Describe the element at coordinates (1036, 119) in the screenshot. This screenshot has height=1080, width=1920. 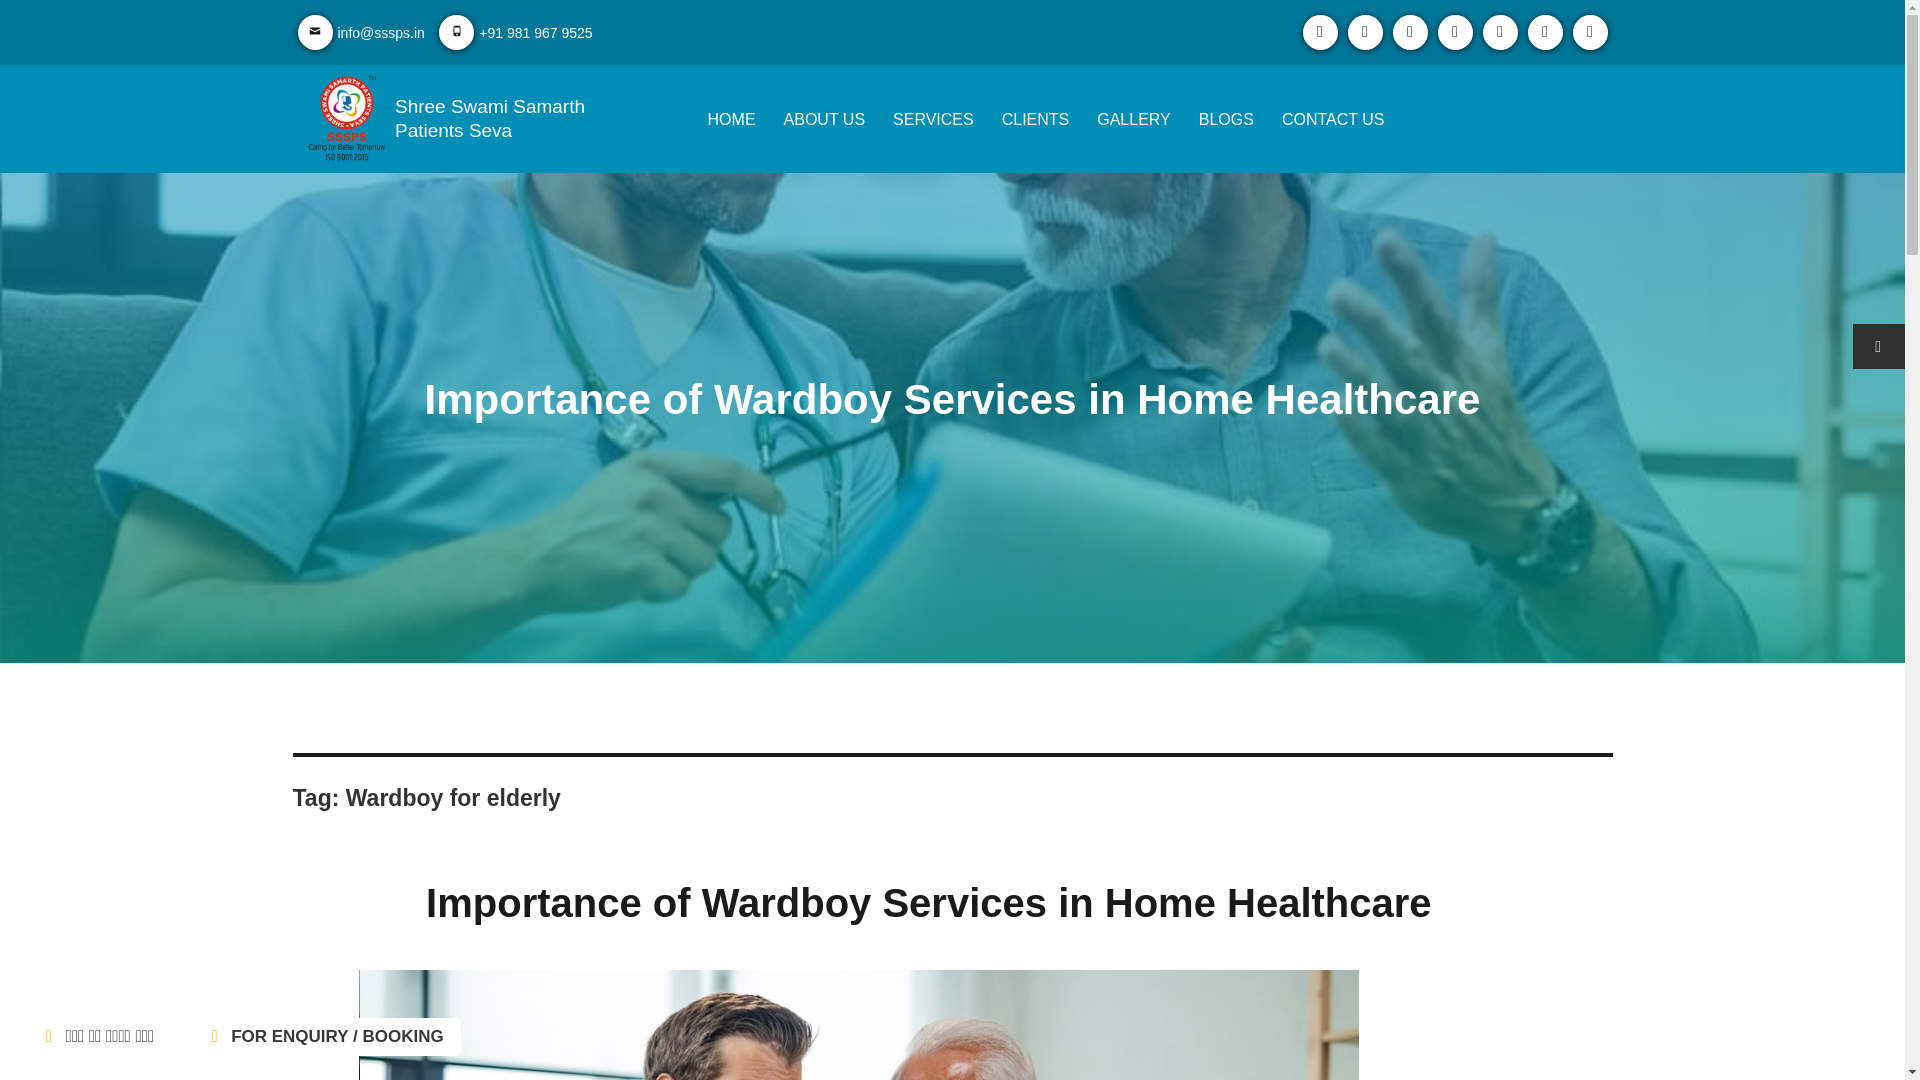
I see `CLIENTS` at that location.